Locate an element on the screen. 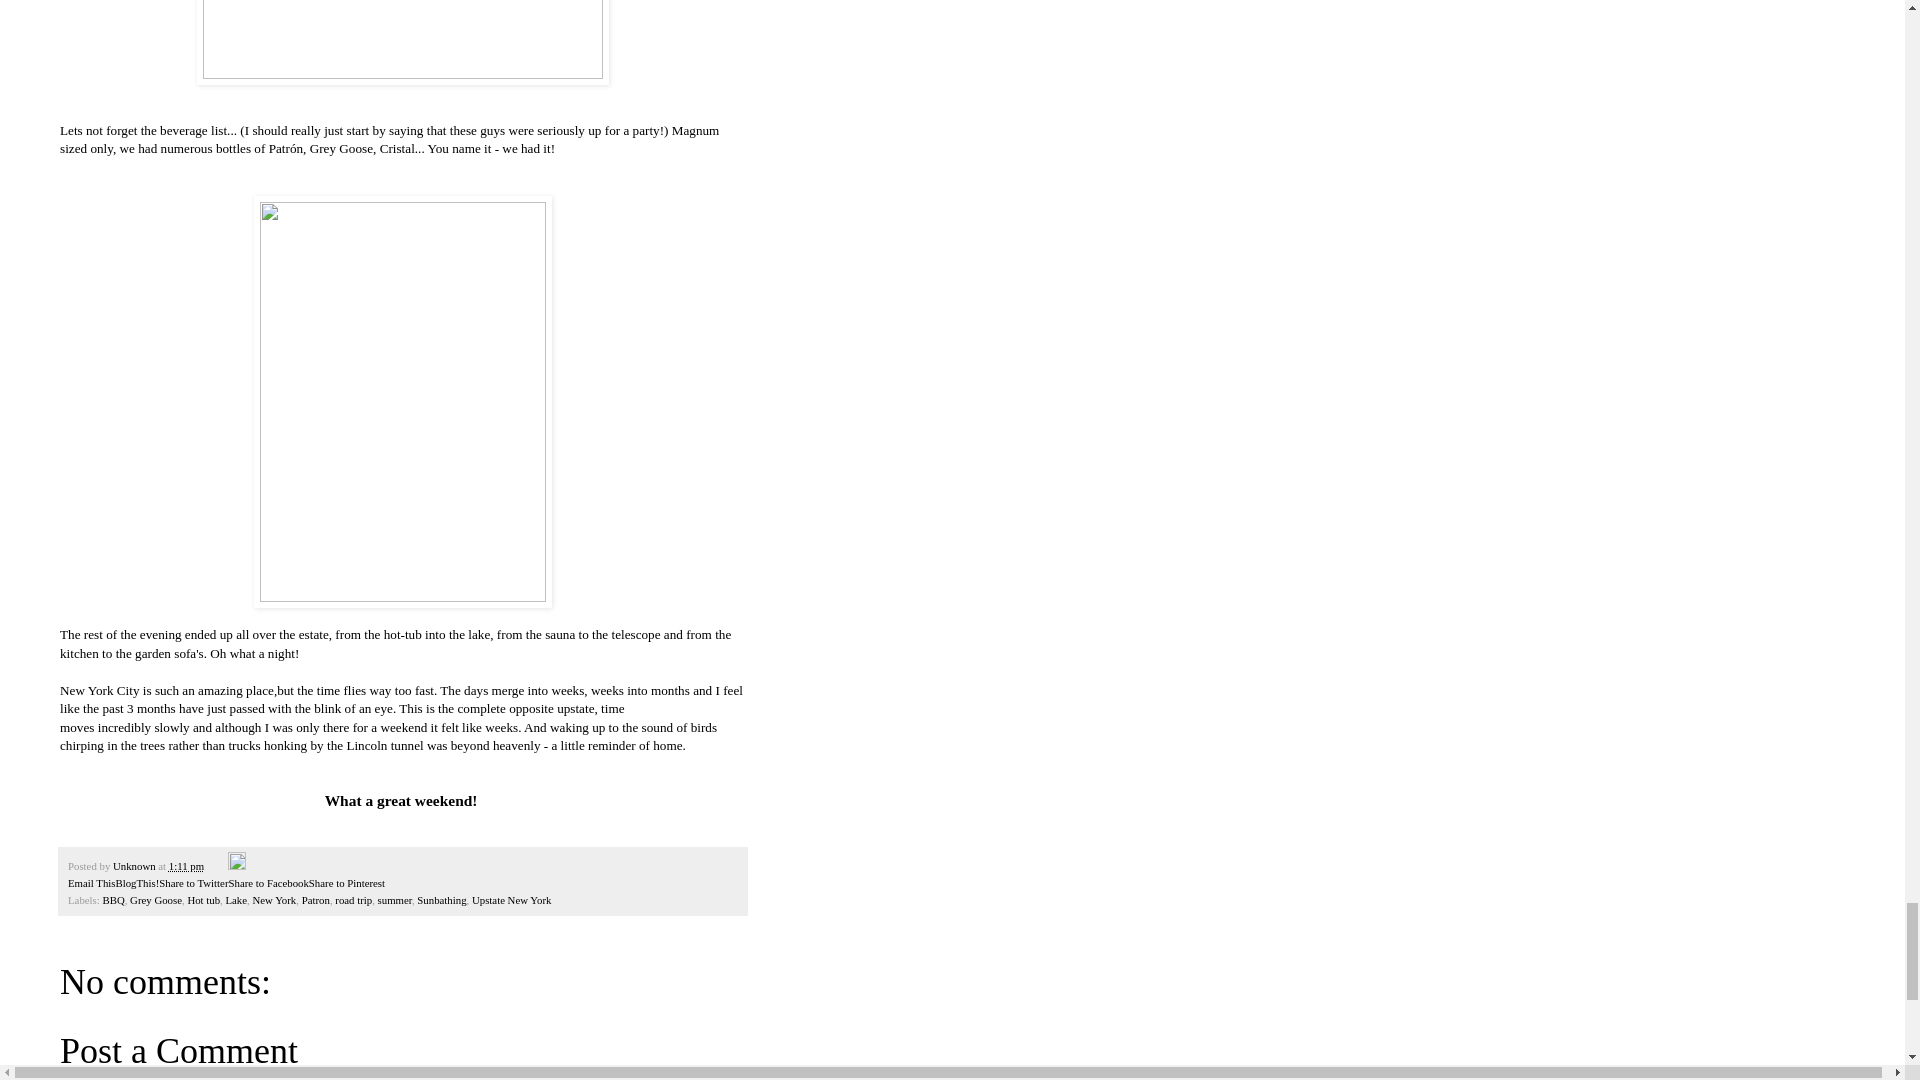 This screenshot has height=1080, width=1920. author profile is located at coordinates (135, 865).